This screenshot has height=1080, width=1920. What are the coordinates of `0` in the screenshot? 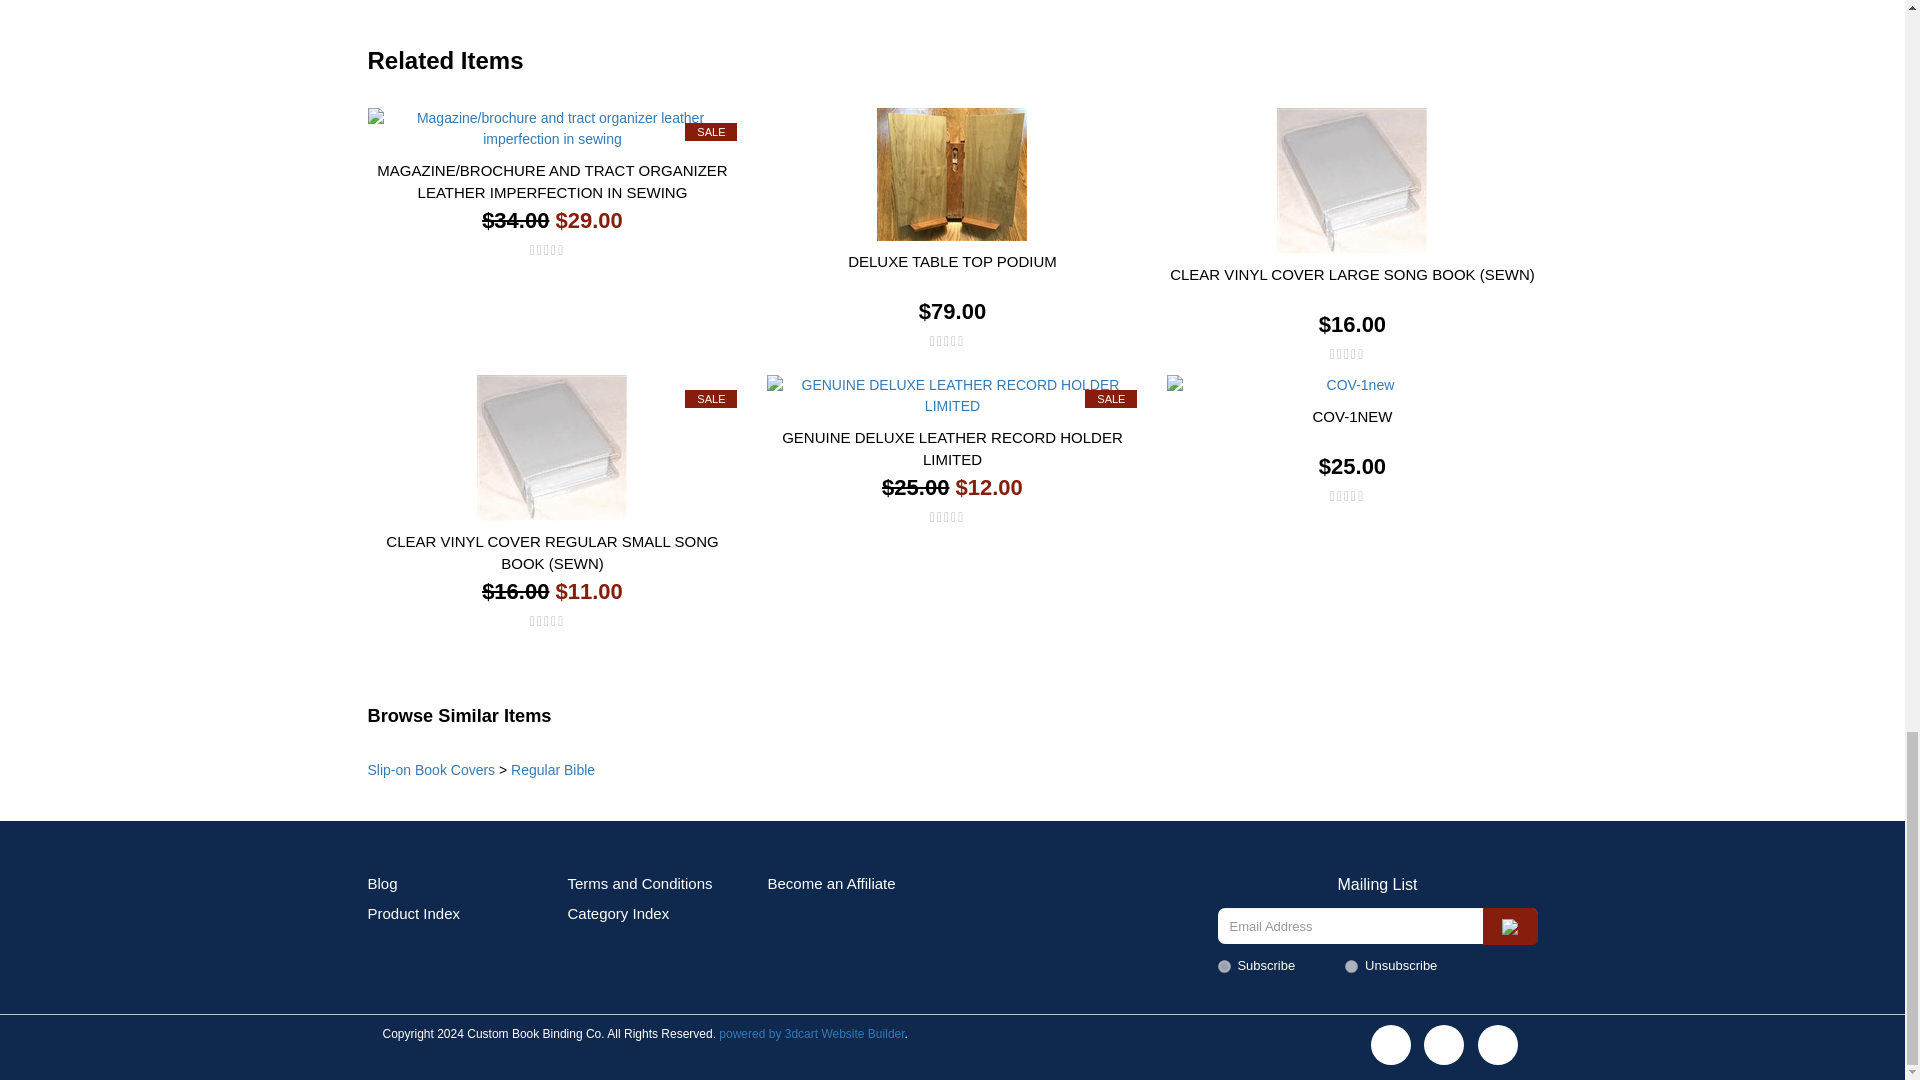 It's located at (1351, 966).